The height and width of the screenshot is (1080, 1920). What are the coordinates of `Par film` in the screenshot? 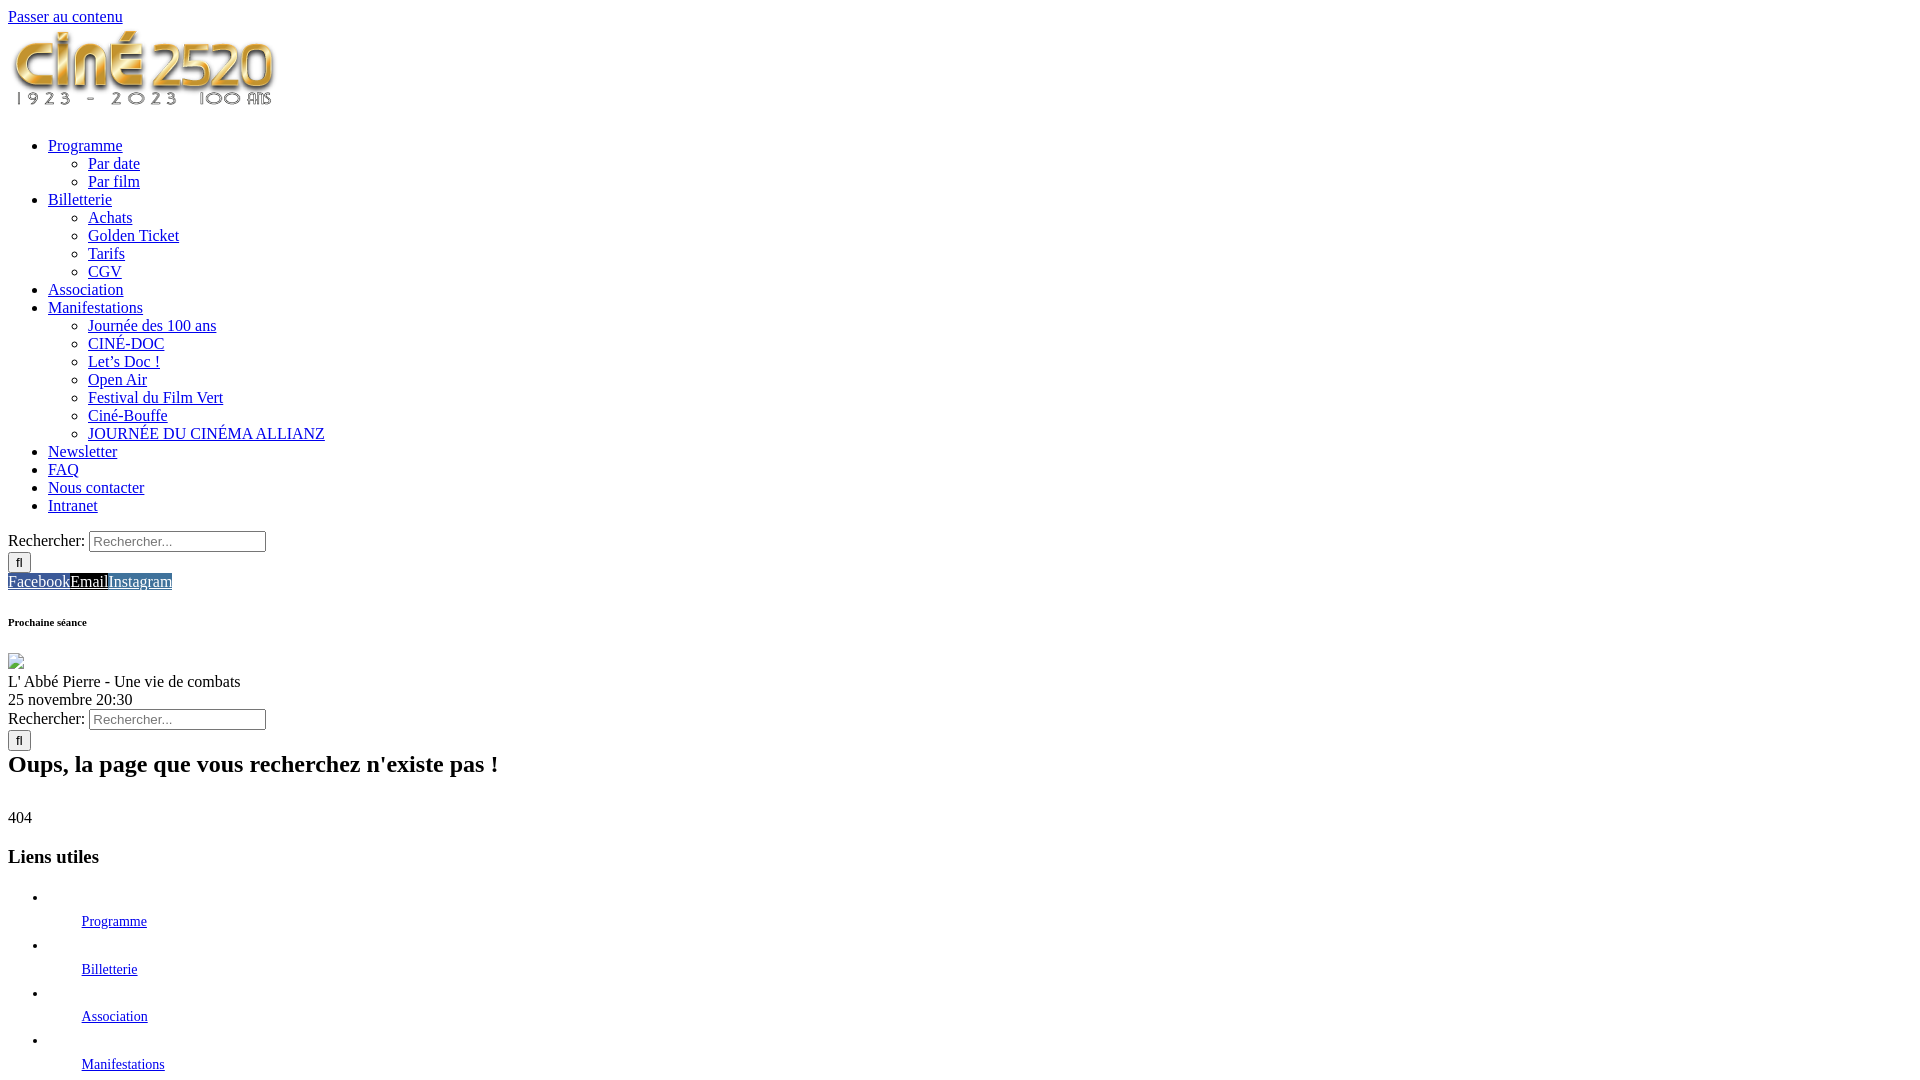 It's located at (114, 182).